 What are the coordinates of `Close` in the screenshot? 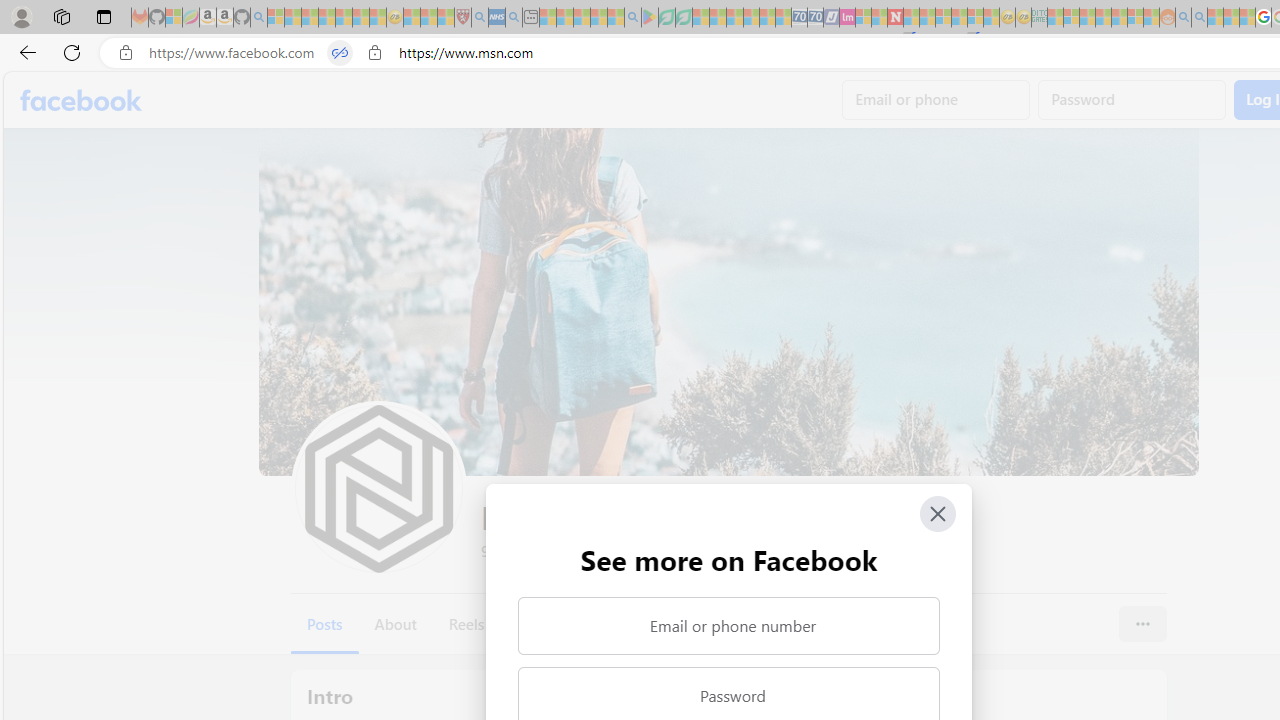 It's located at (938, 514).